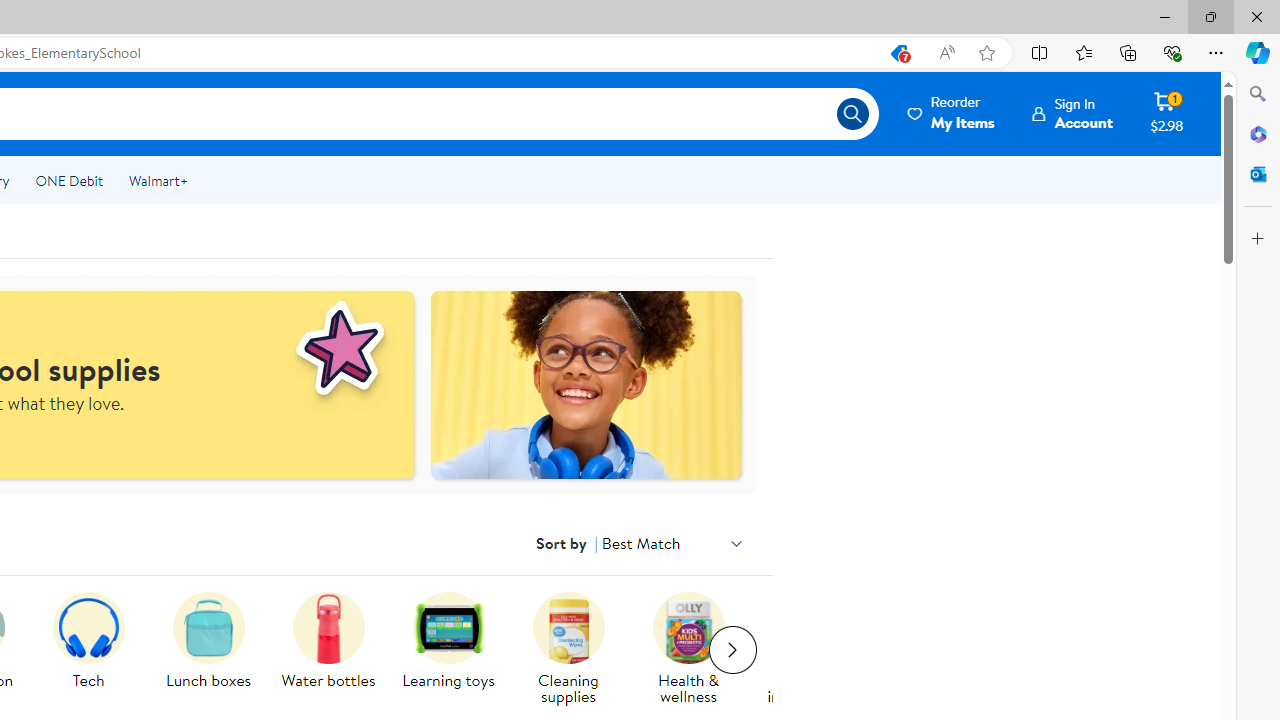 This screenshot has height=720, width=1280. Describe the element at coordinates (88, 628) in the screenshot. I see `A blue headset is on display.` at that location.